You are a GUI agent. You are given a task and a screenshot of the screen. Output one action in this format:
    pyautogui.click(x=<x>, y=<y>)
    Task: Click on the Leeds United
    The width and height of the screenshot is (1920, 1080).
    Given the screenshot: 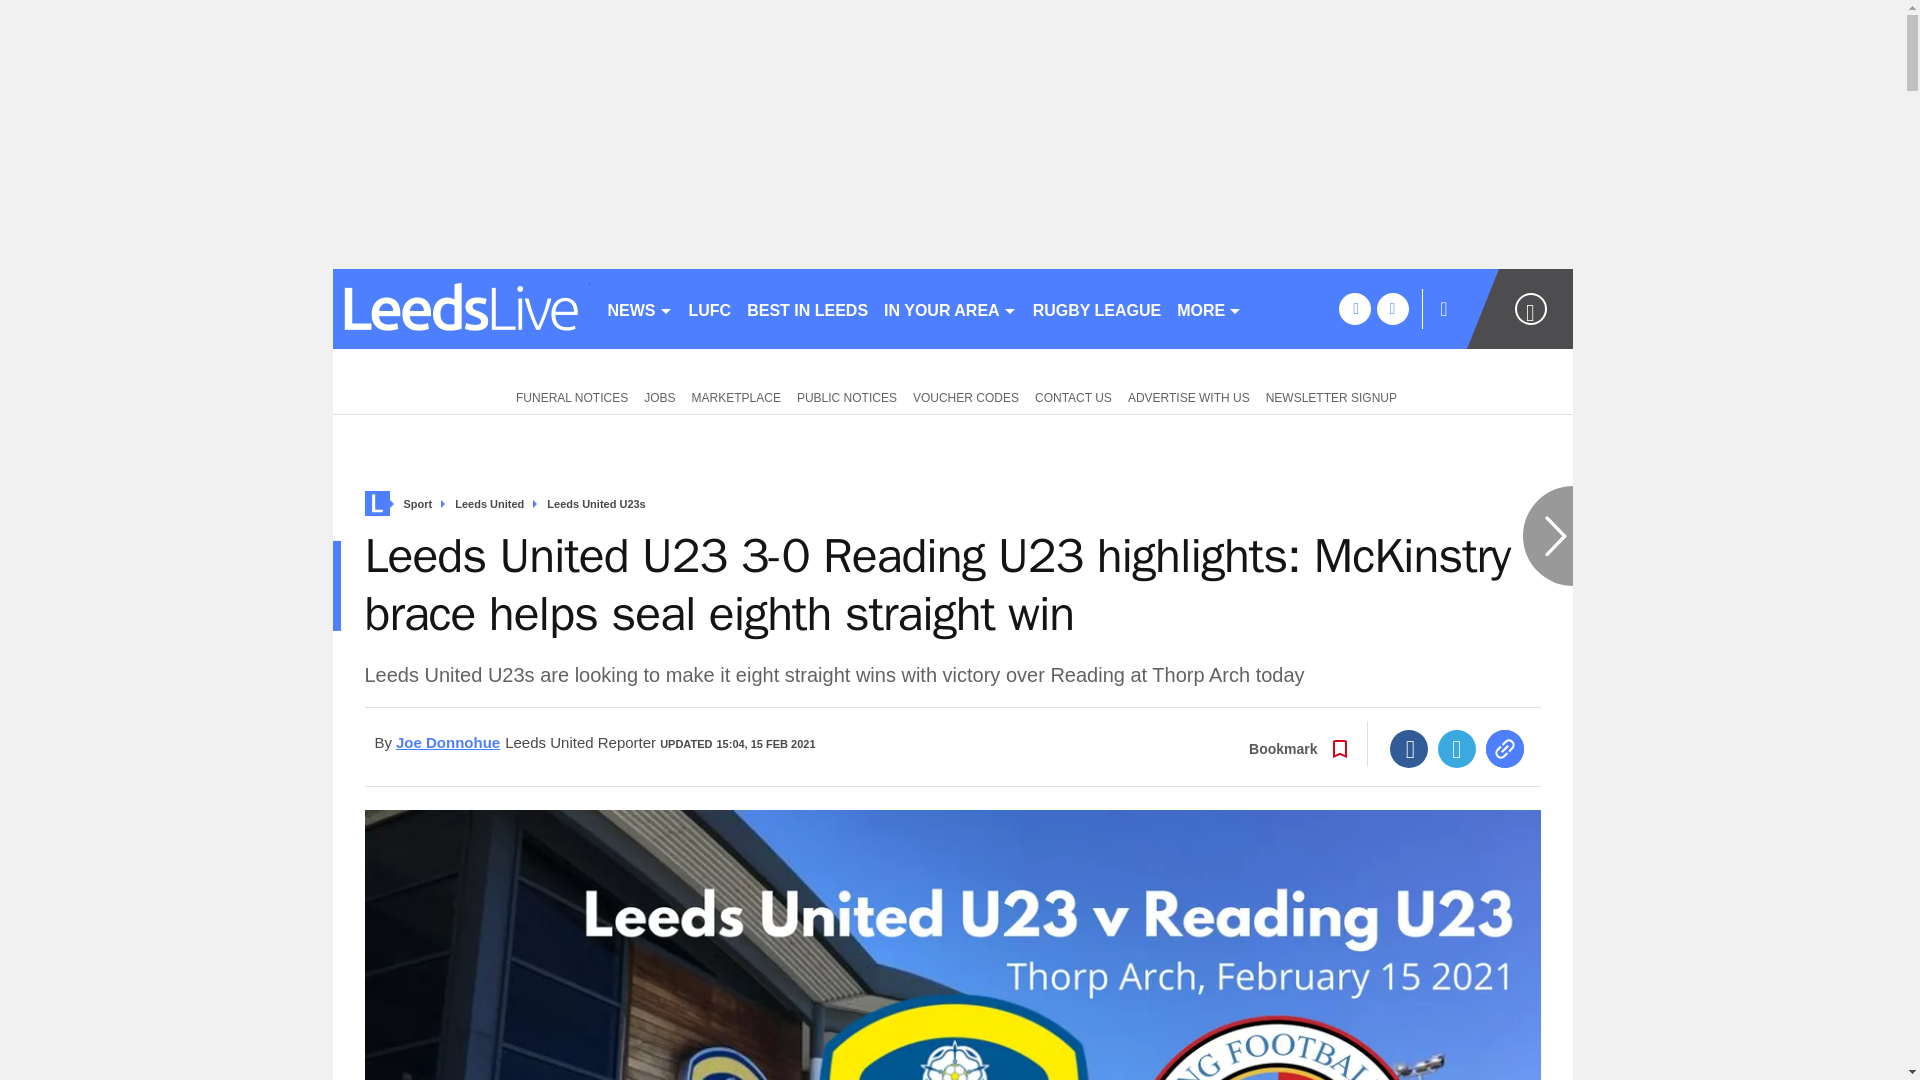 What is the action you would take?
    pyautogui.click(x=490, y=504)
    